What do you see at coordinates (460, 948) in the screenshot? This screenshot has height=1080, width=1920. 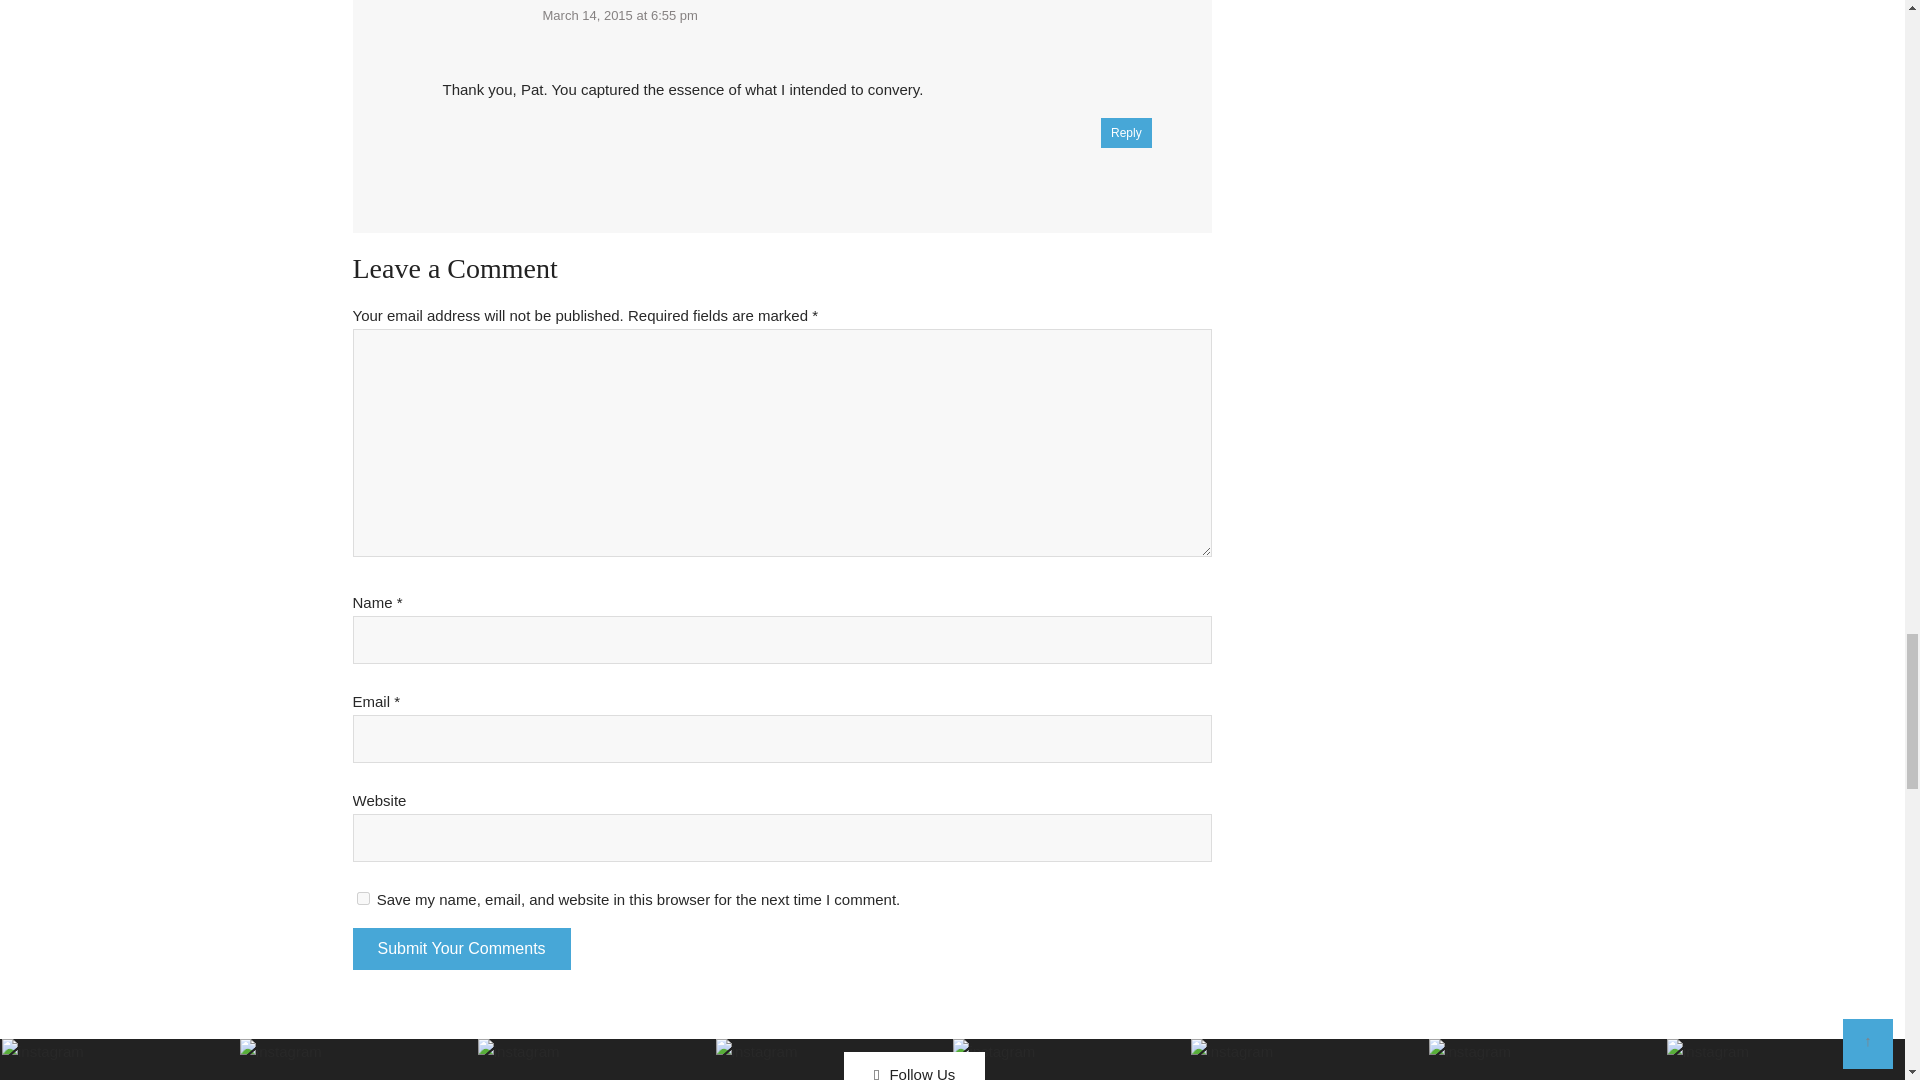 I see `Submit Your Comments` at bounding box center [460, 948].